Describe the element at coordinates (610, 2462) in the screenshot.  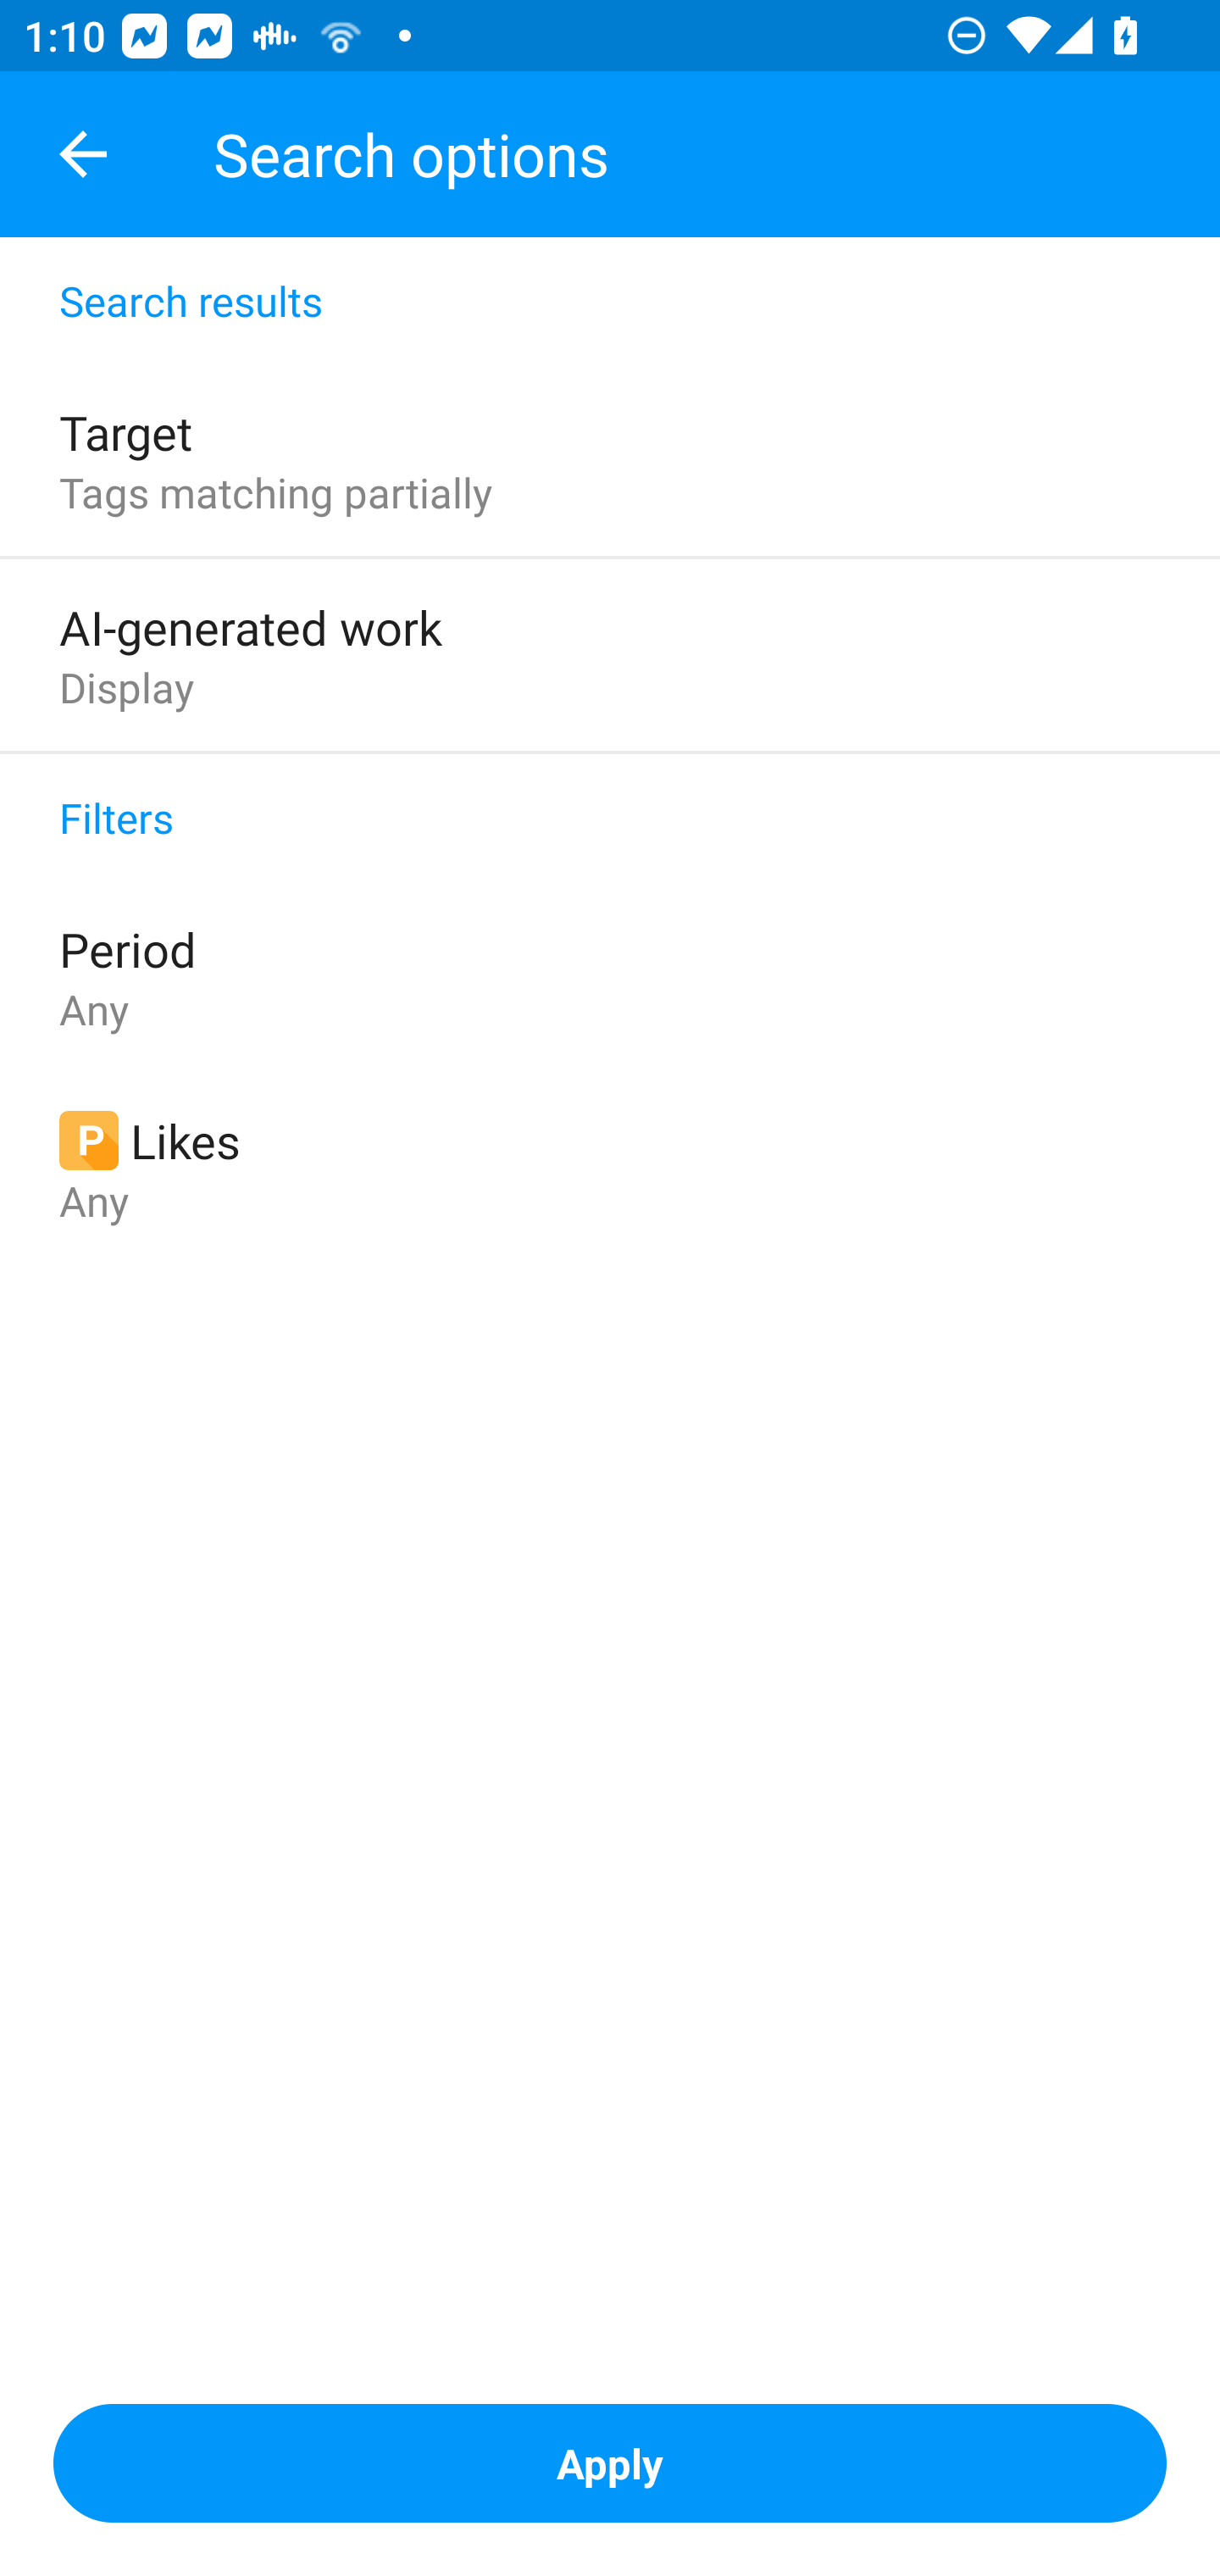
I see `Apply` at that location.